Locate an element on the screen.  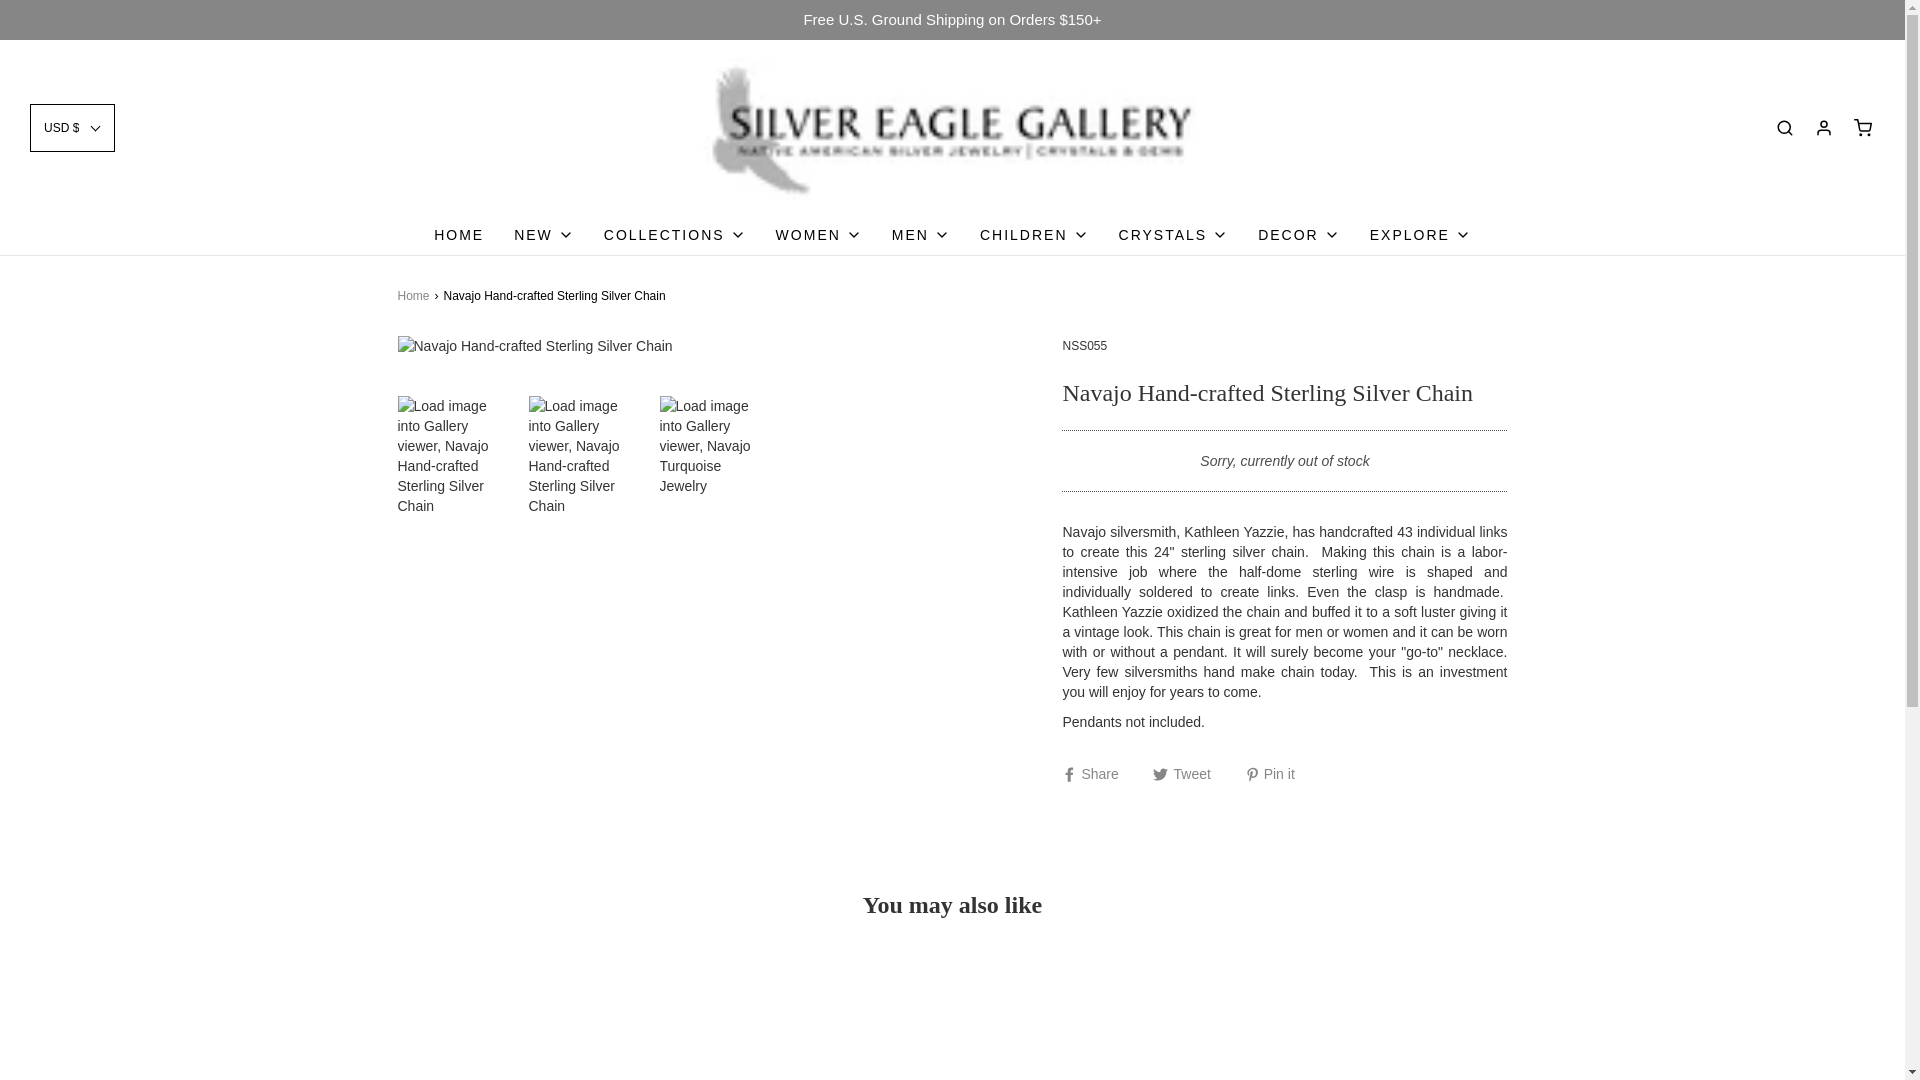
Search is located at coordinates (1784, 126).